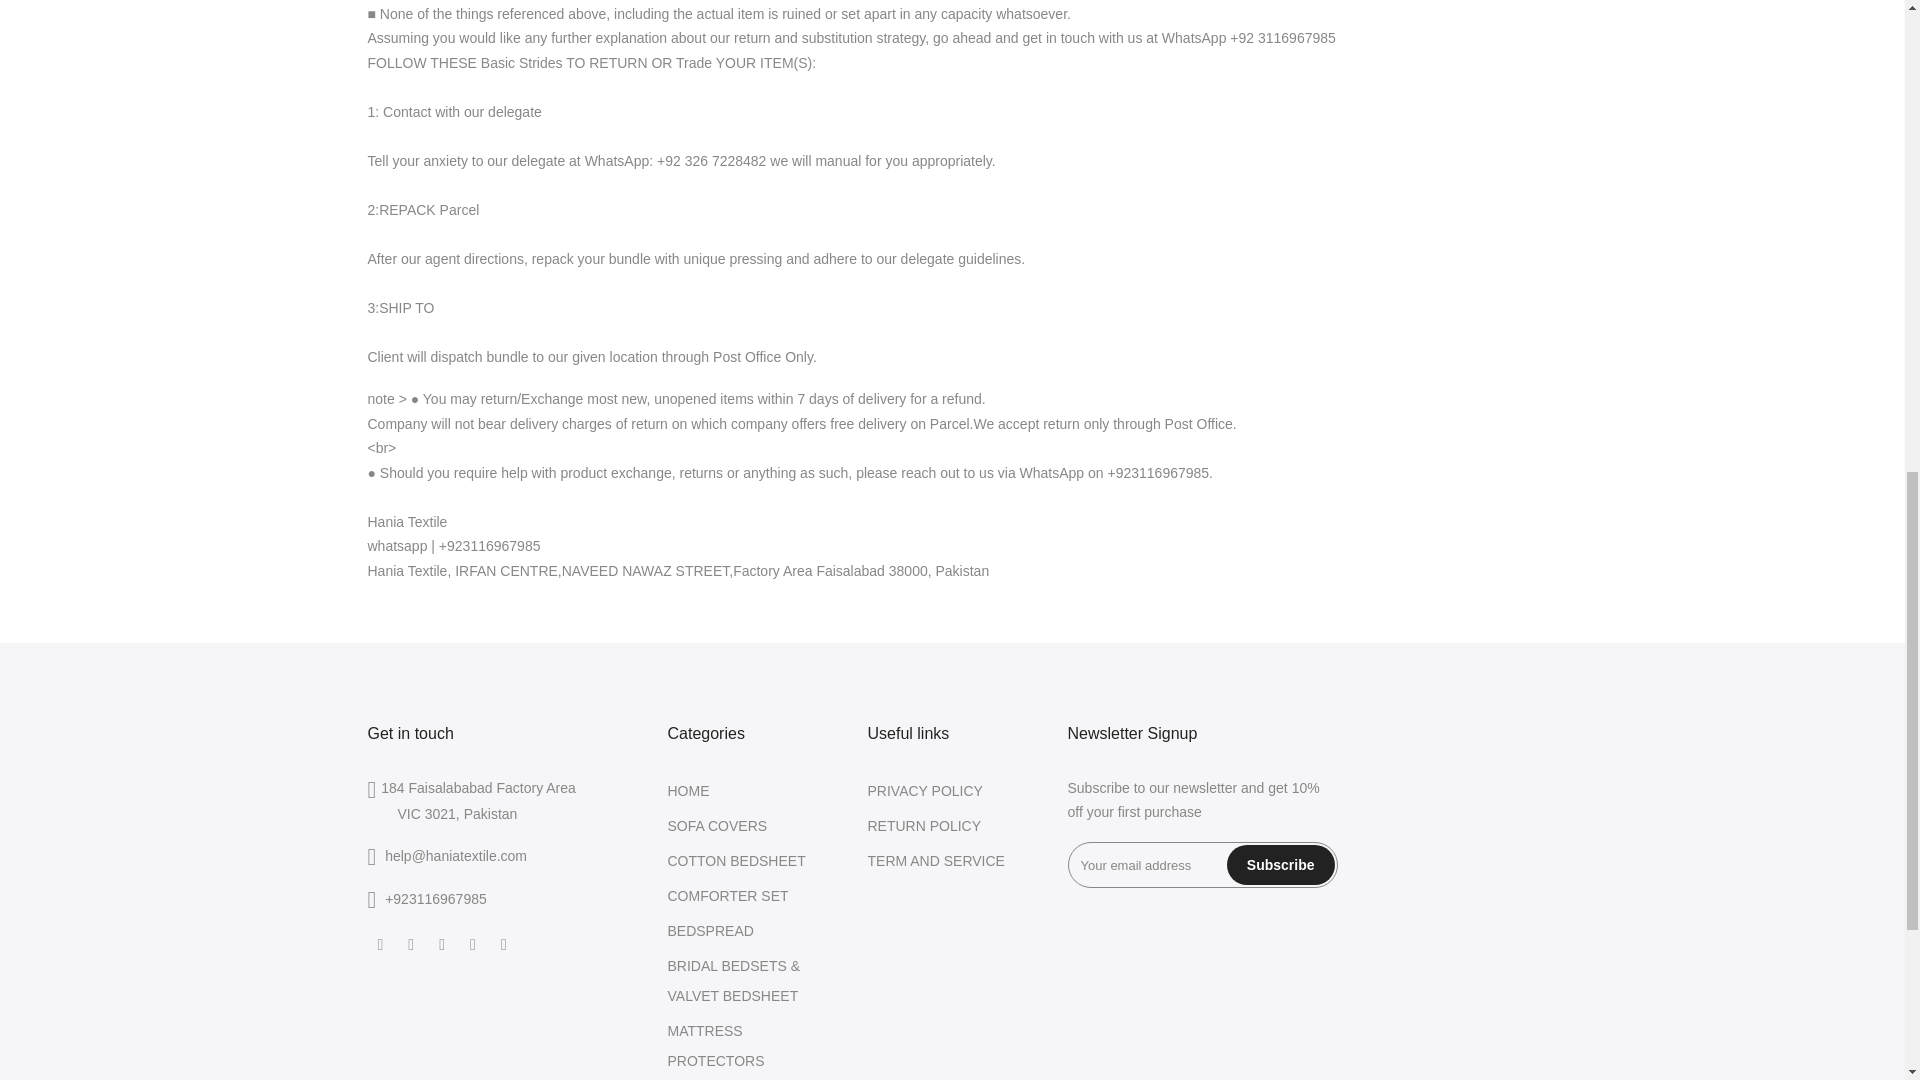 The image size is (1920, 1080). I want to click on RETURN POLICY, so click(924, 825).